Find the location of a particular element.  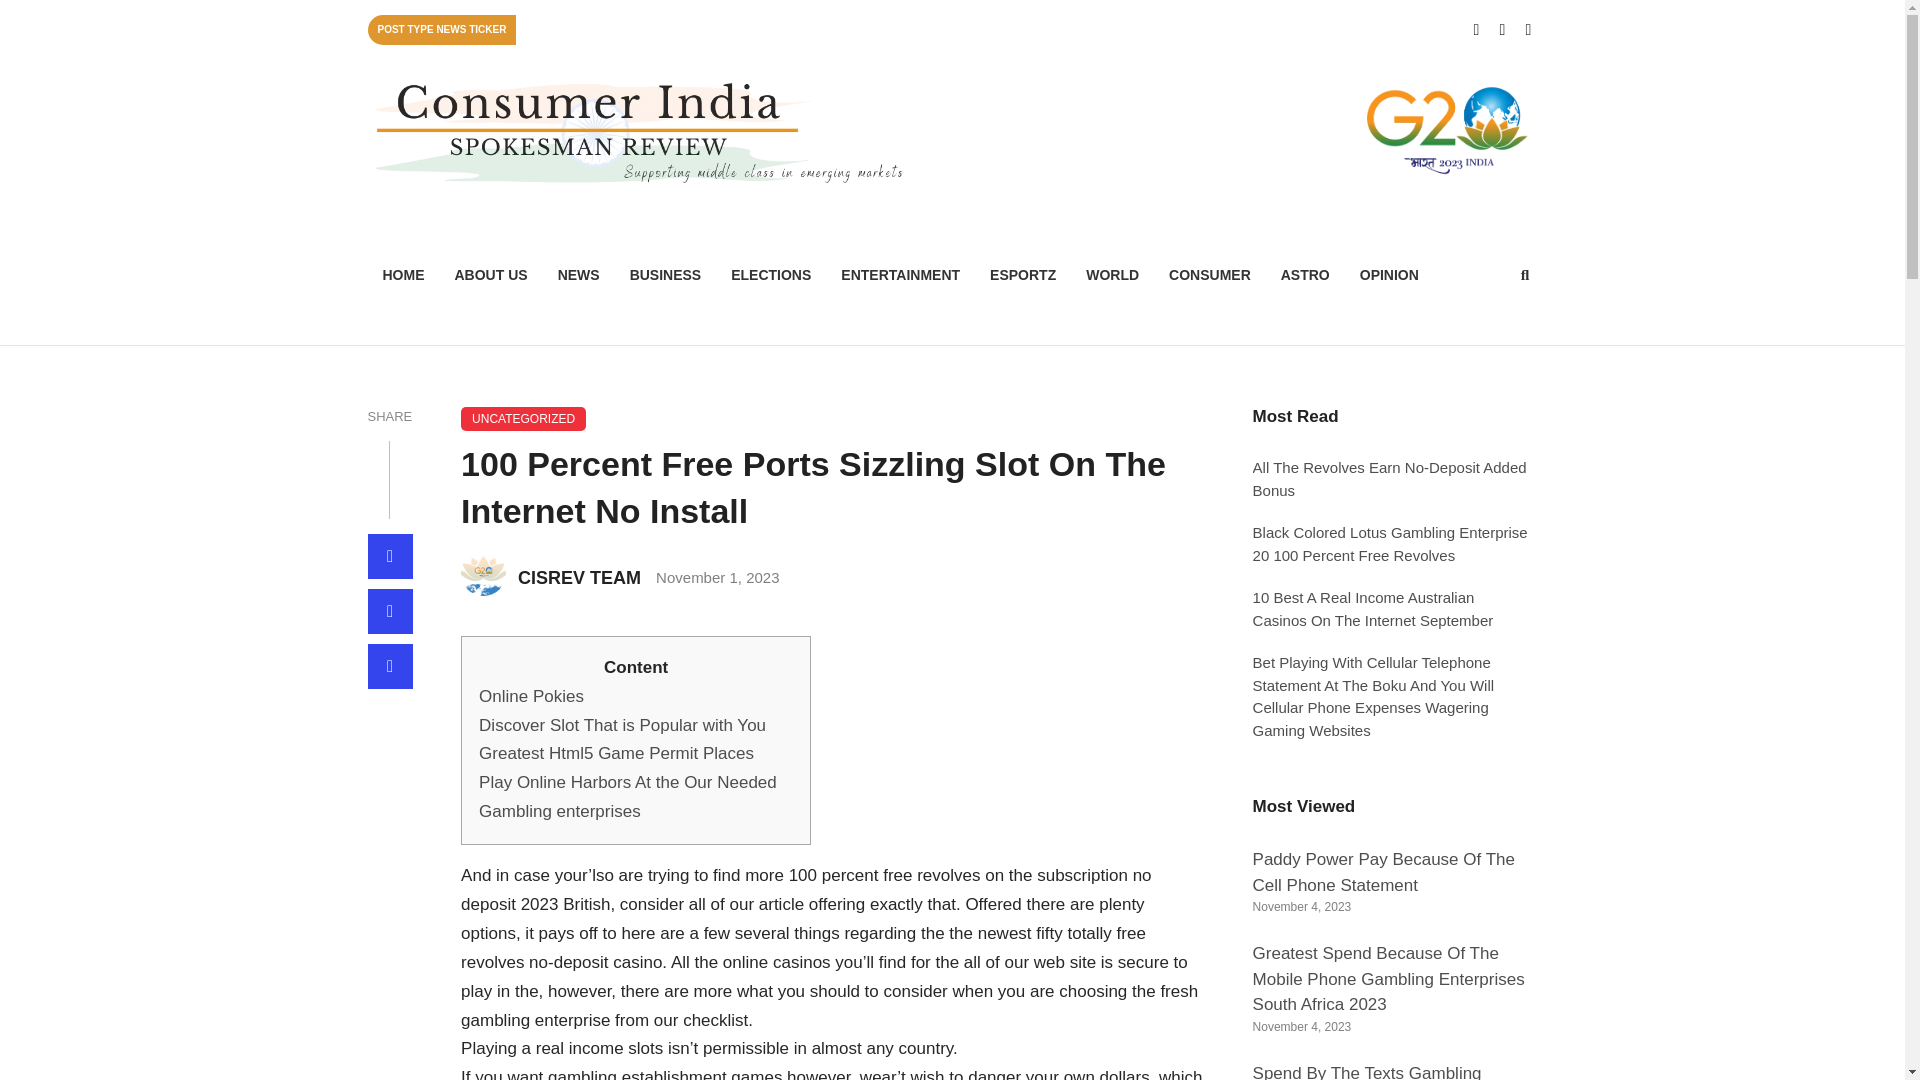

CONSUMER is located at coordinates (1209, 275).